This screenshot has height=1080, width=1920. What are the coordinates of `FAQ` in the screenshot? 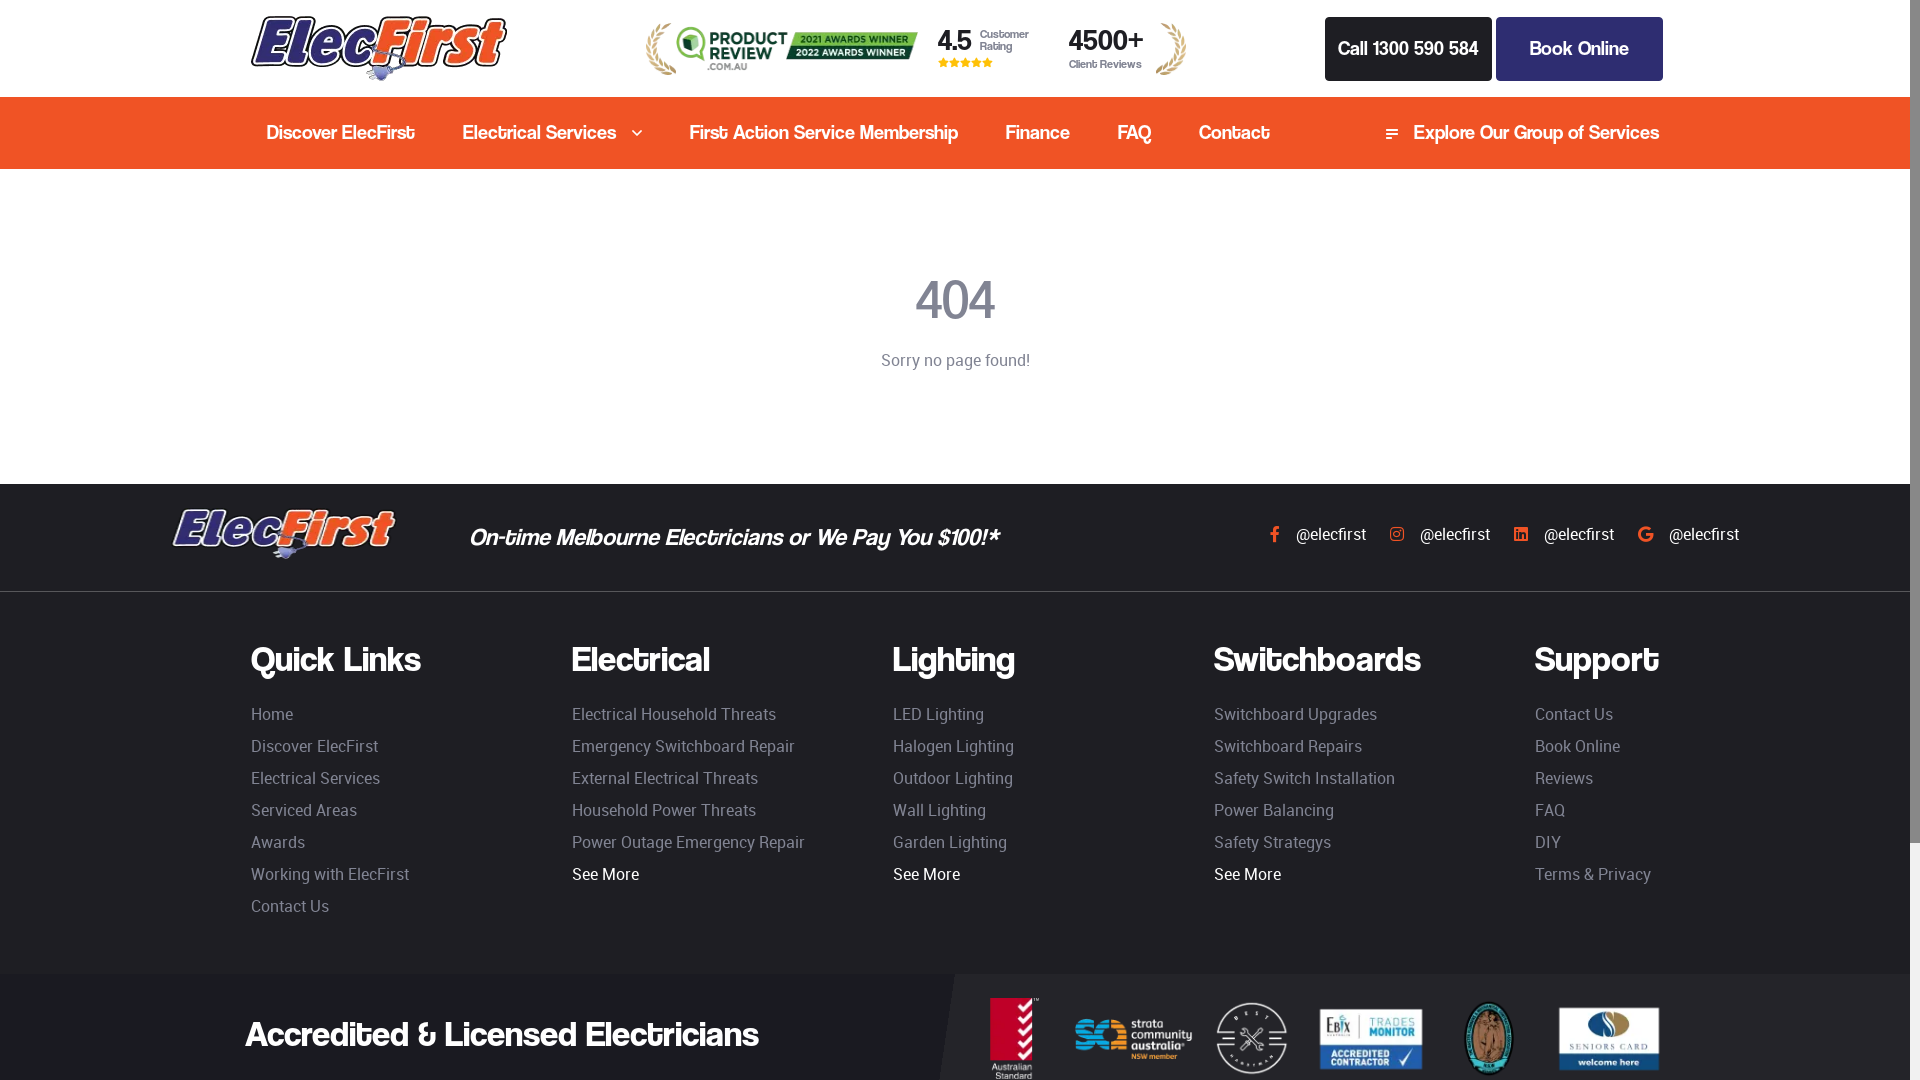 It's located at (1550, 810).